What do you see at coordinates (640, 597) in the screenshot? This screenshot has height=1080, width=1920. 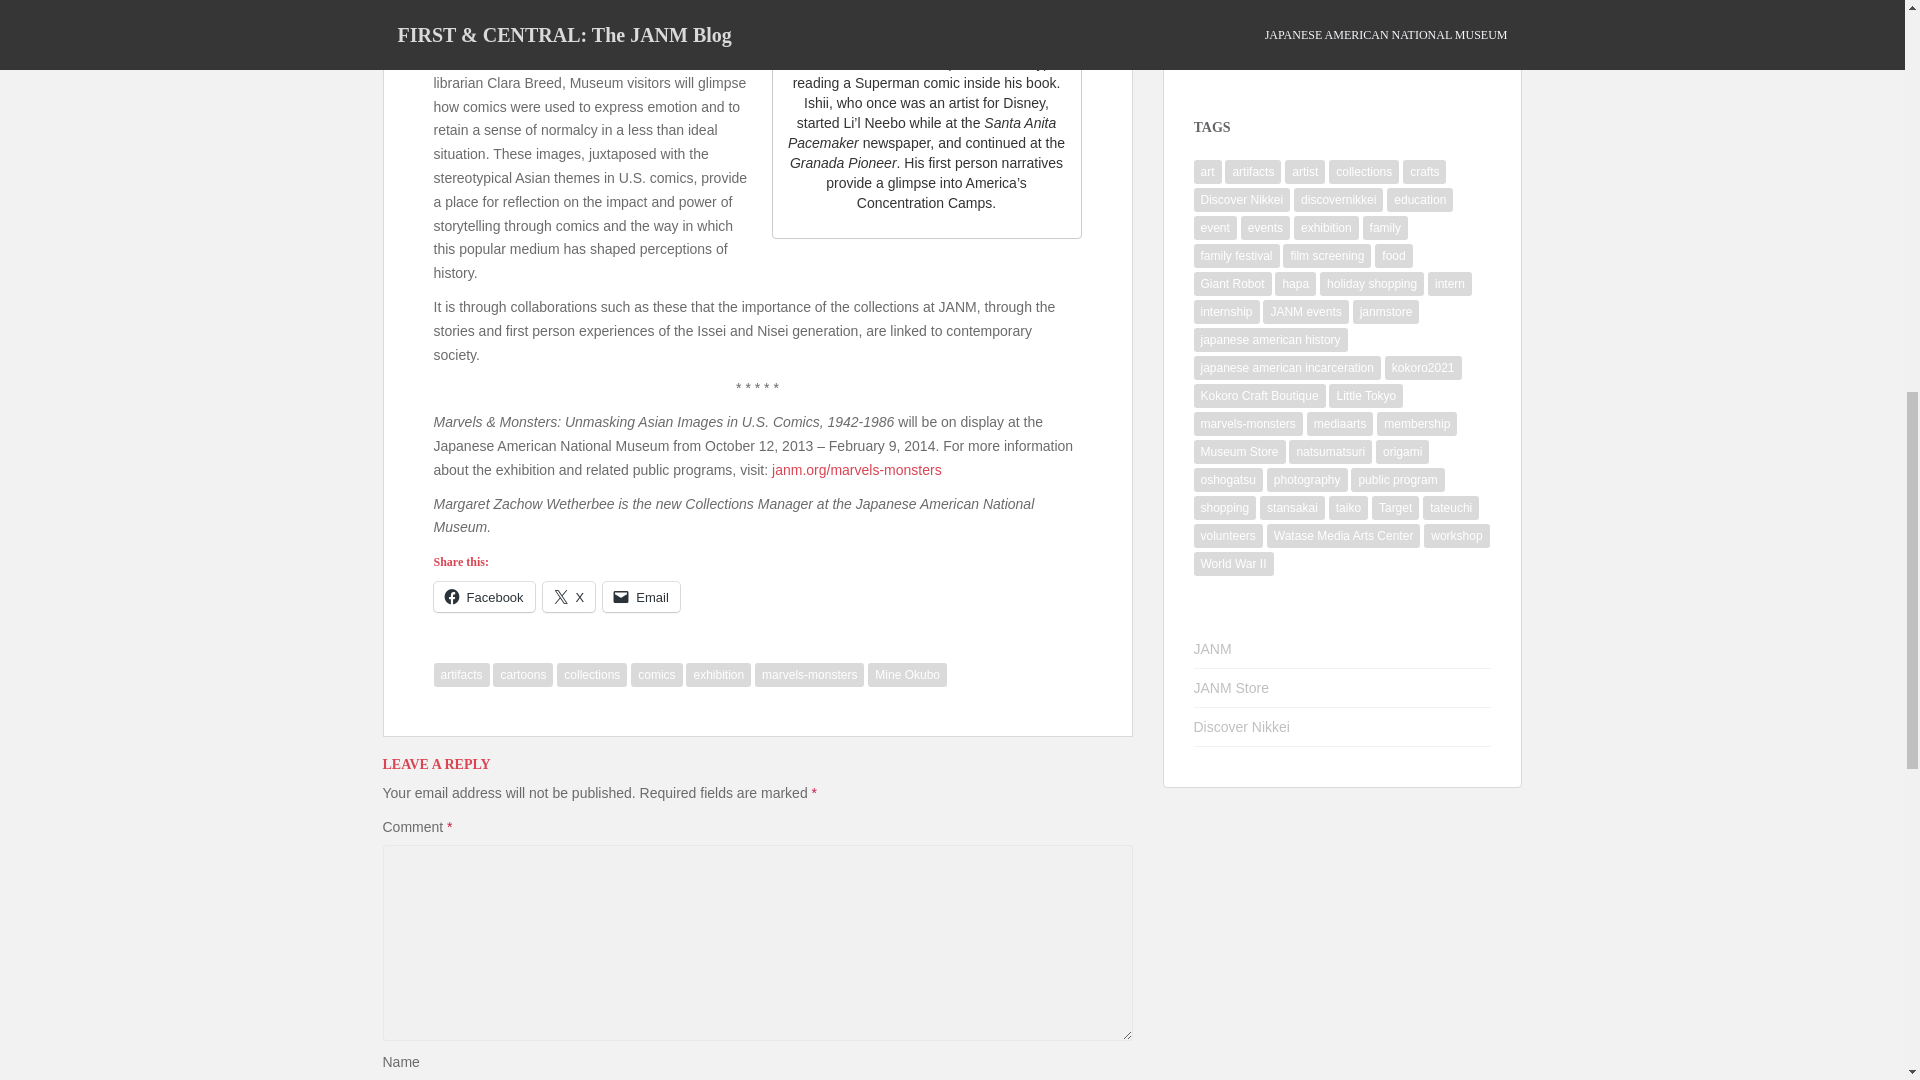 I see `Click to email a link to a friend` at bounding box center [640, 597].